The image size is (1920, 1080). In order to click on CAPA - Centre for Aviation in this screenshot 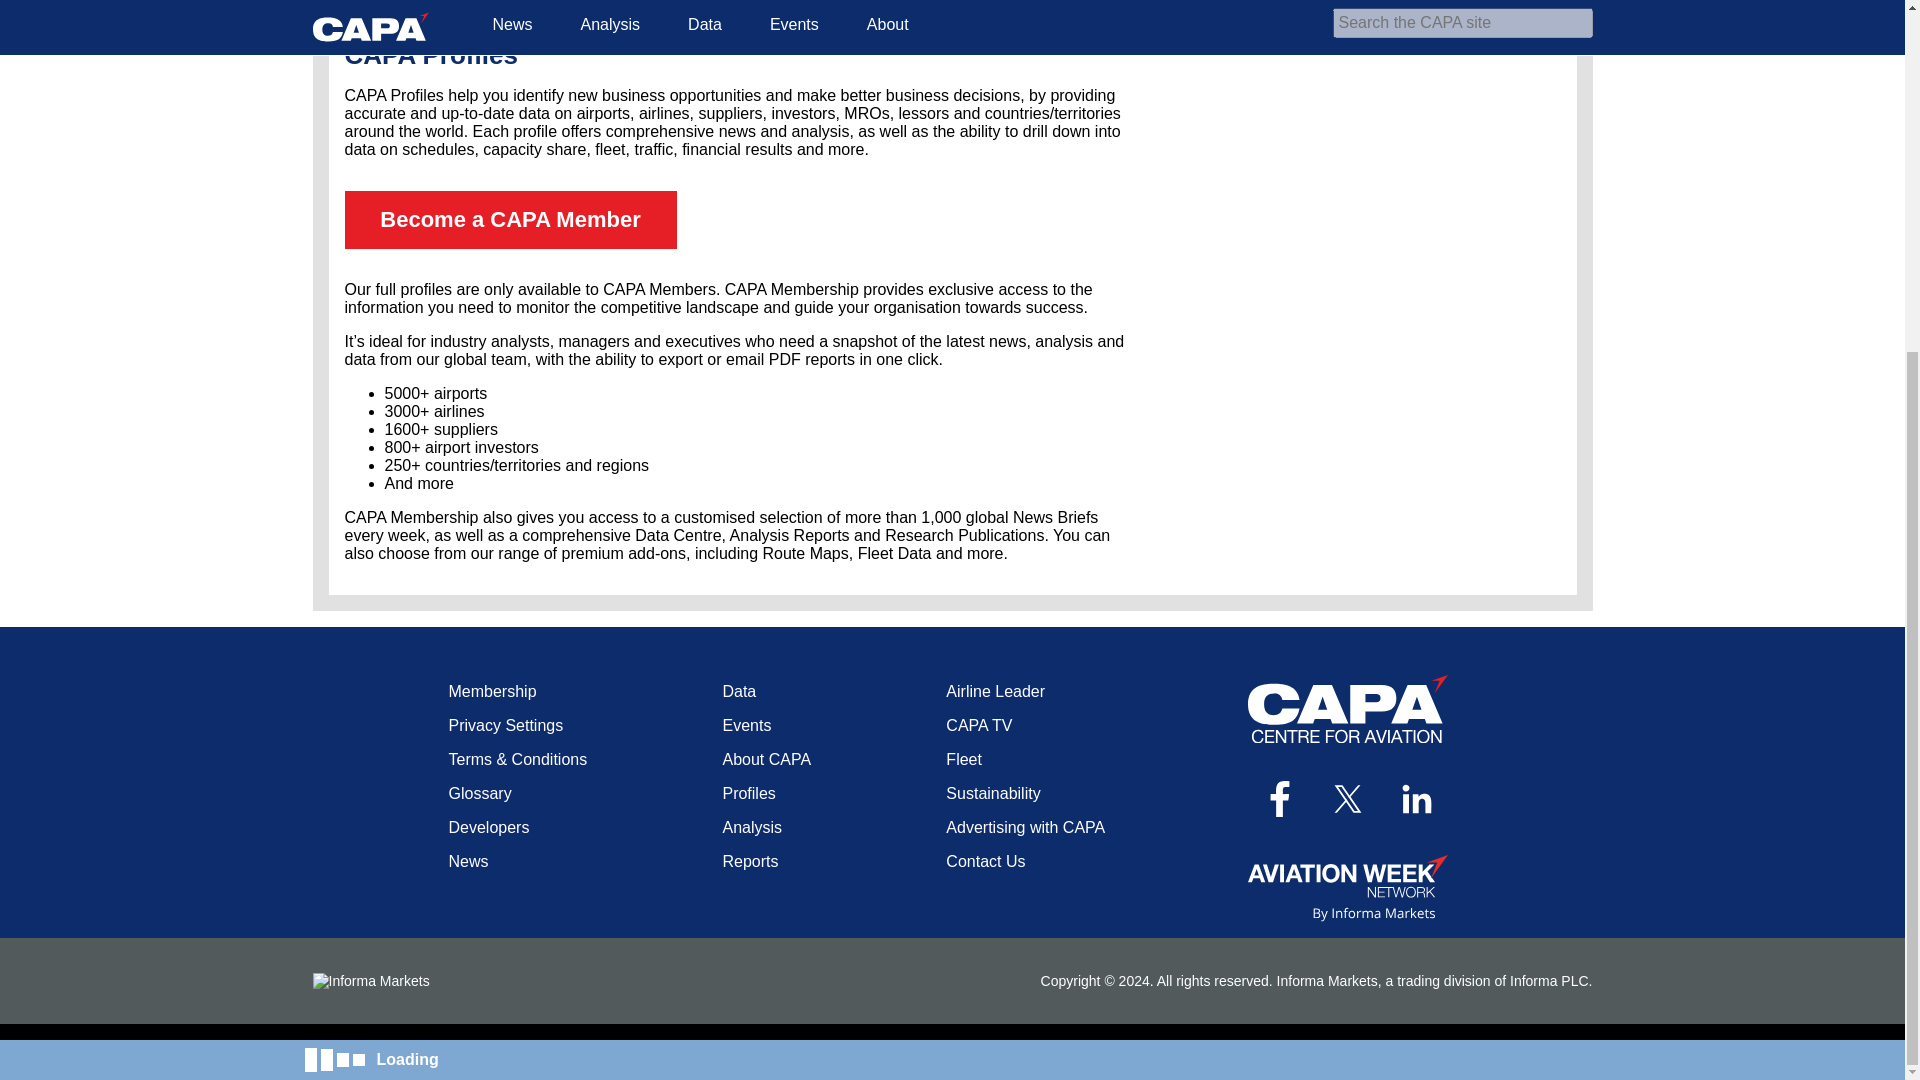, I will do `click(1348, 708)`.